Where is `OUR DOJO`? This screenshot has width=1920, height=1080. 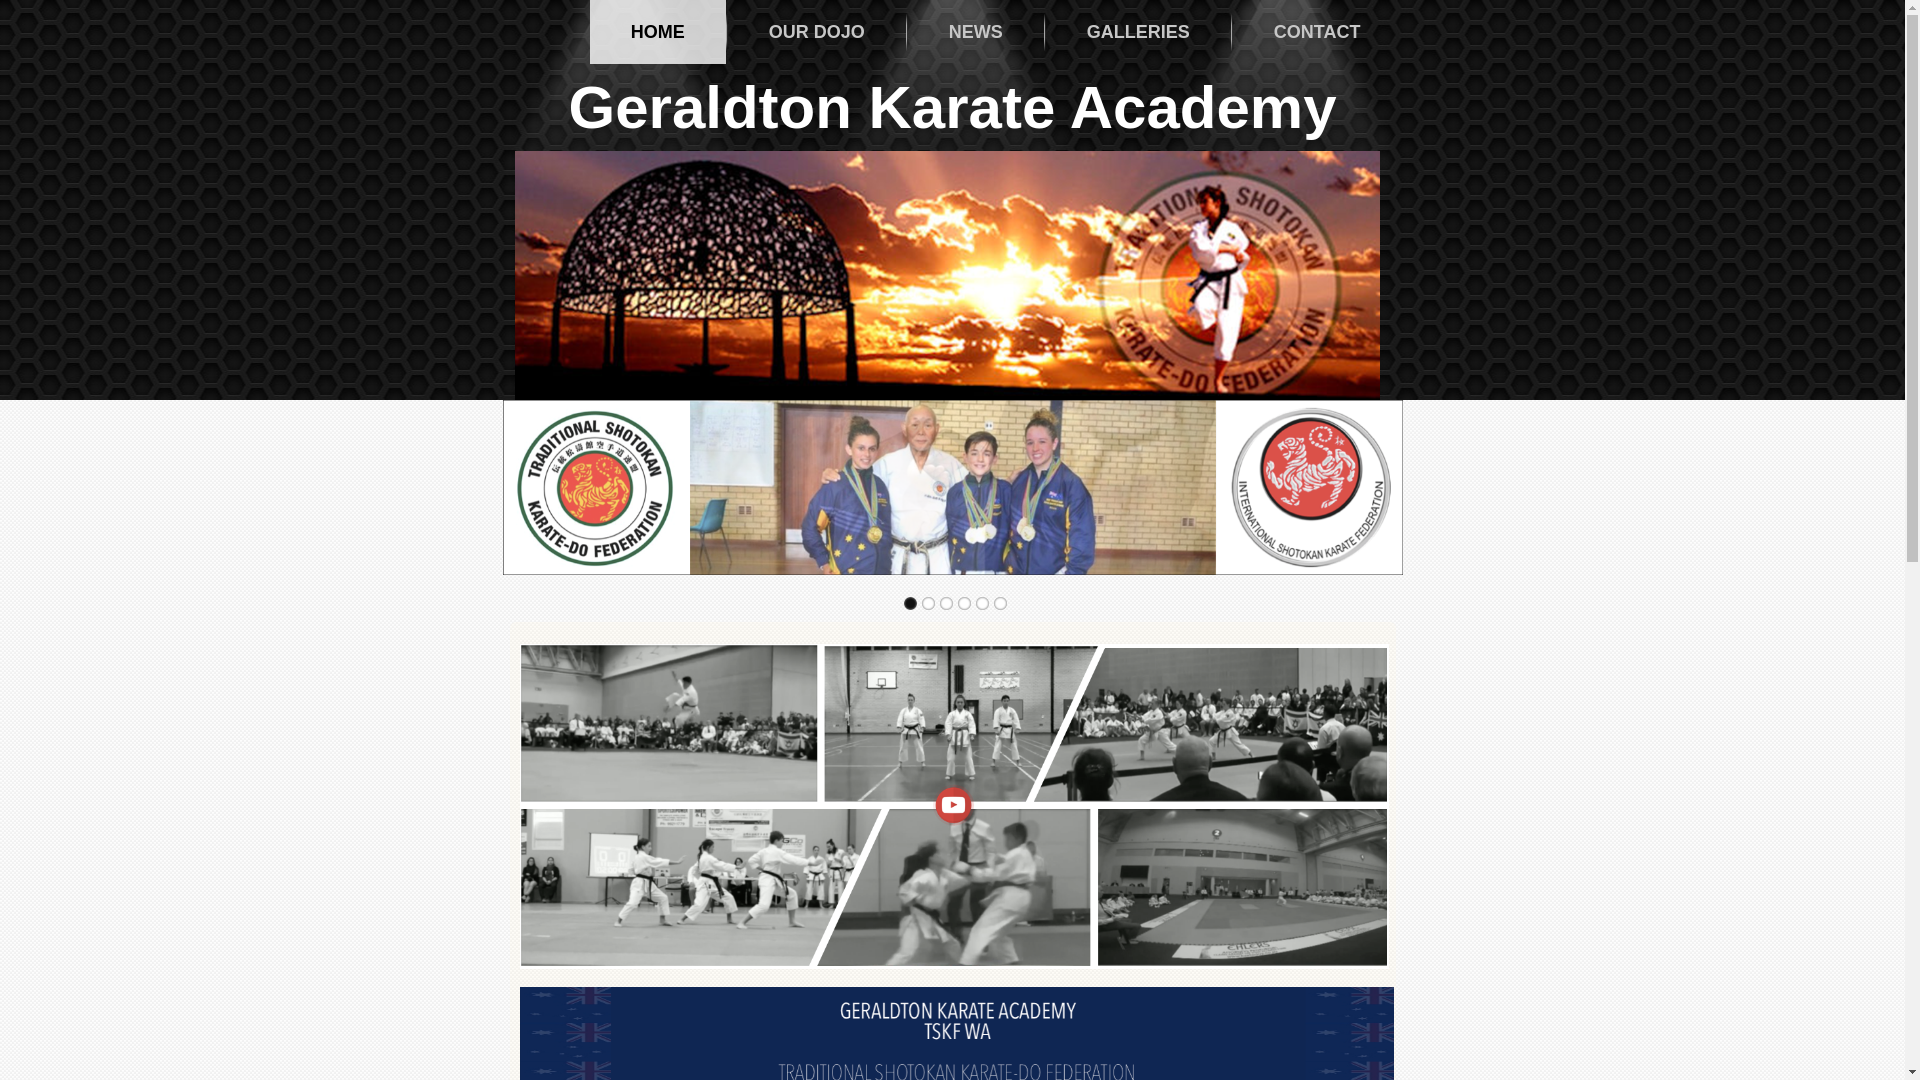
OUR DOJO is located at coordinates (817, 32).